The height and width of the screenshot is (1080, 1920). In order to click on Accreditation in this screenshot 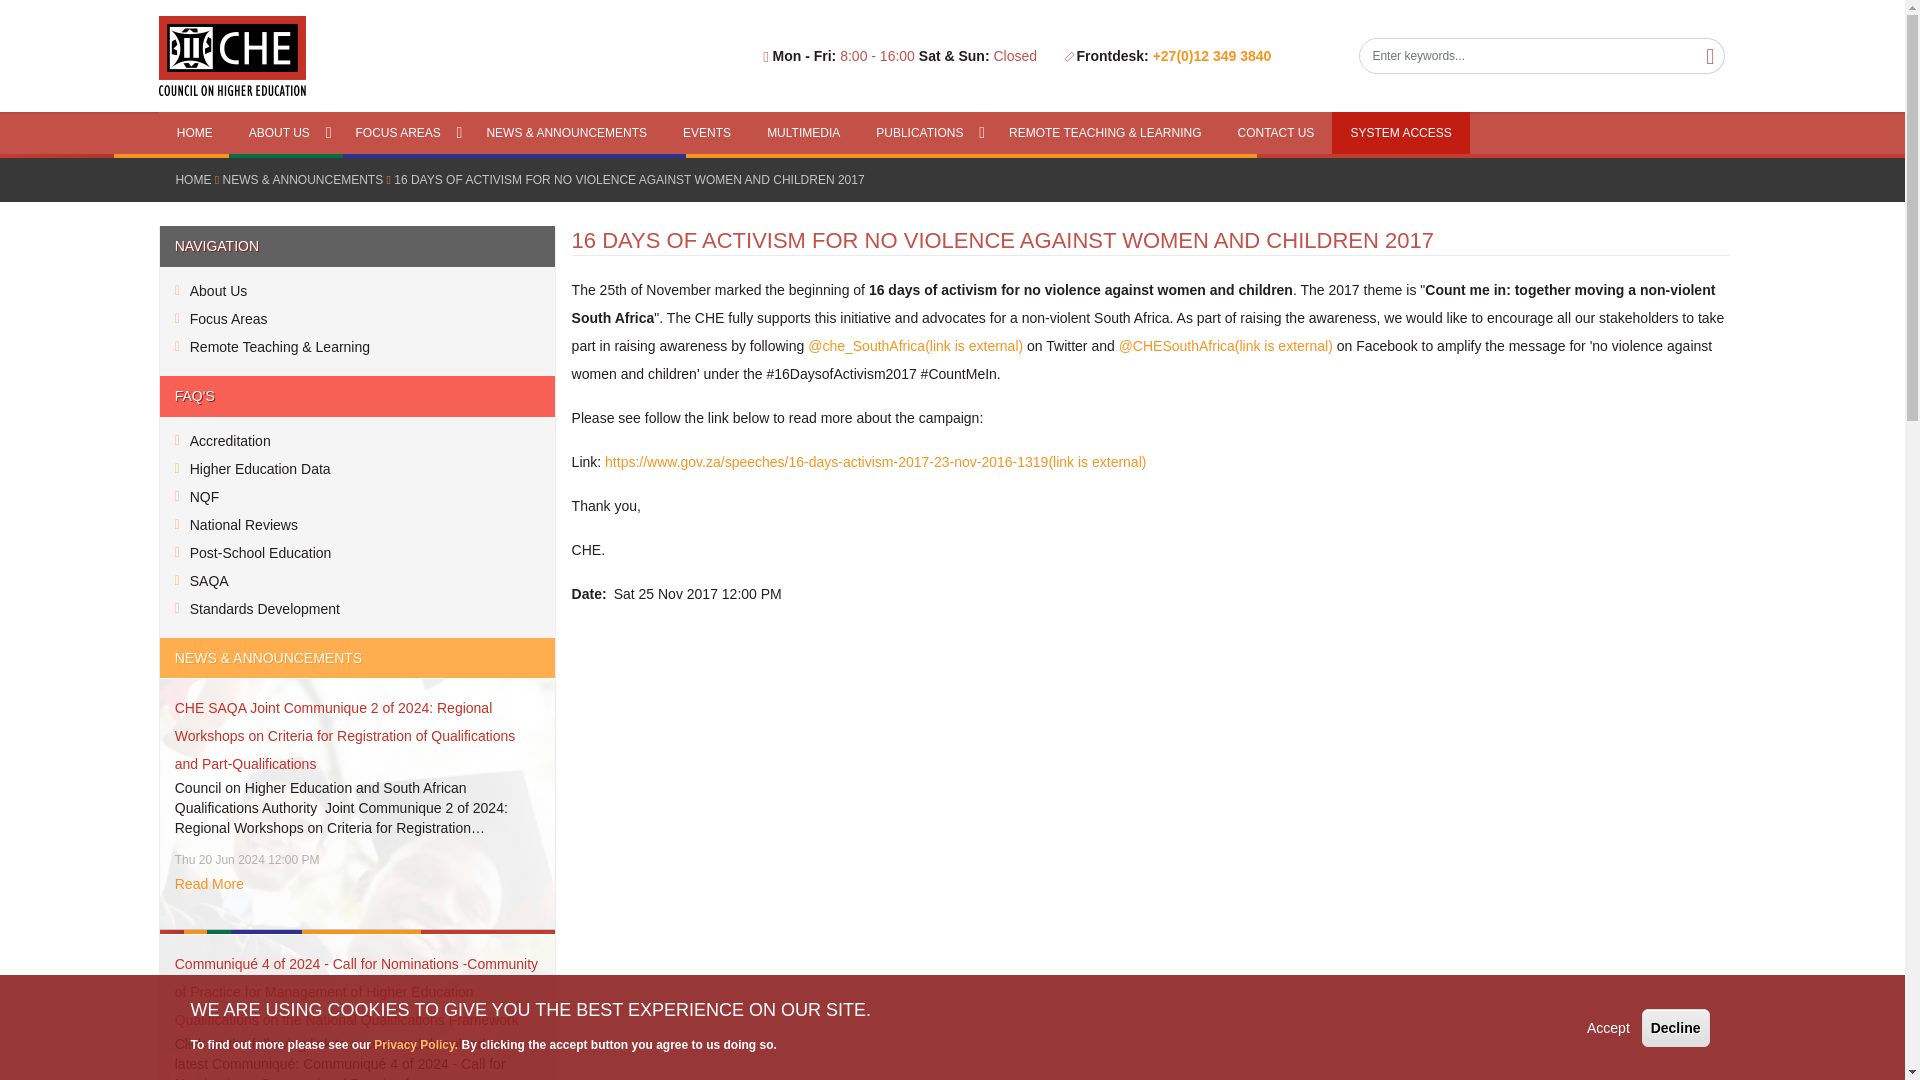, I will do `click(357, 440)`.